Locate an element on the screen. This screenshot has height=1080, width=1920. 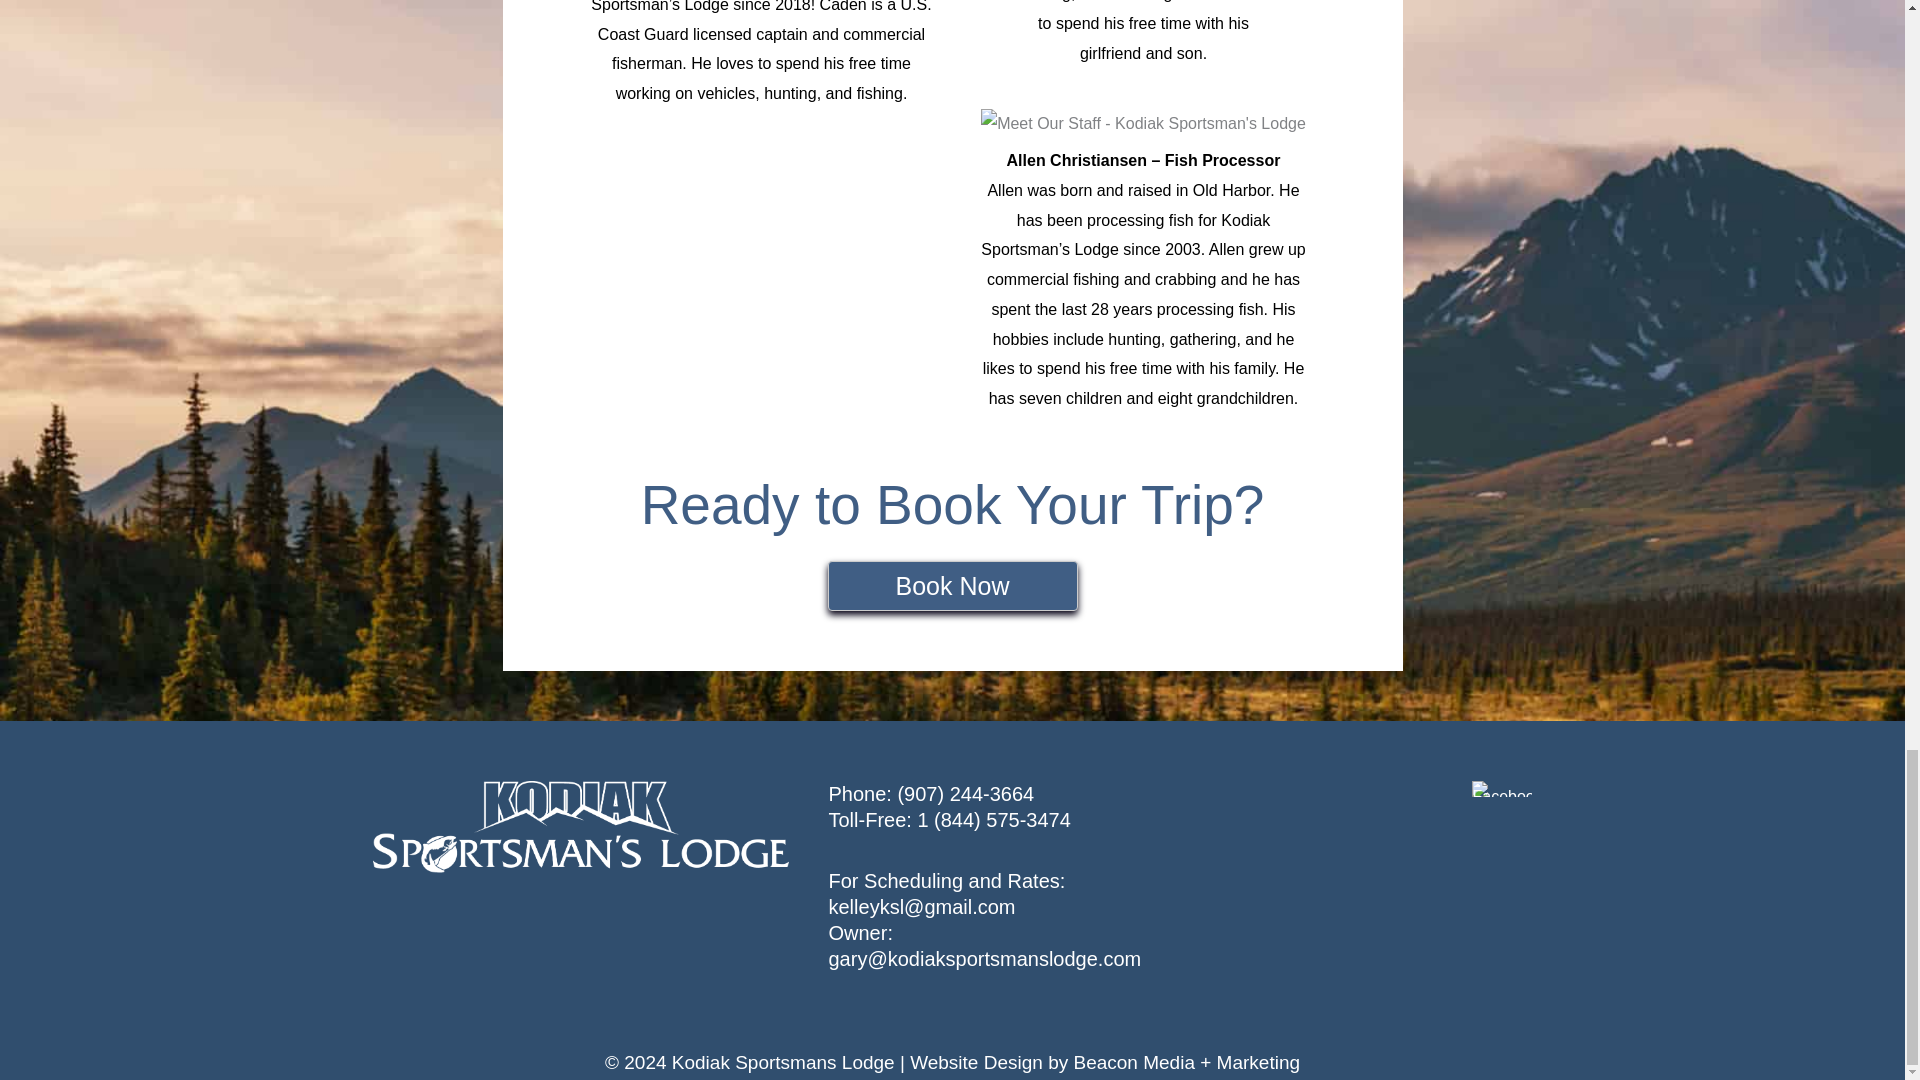
Kodiak Sportsmans Lodge Logo white is located at coordinates (580, 826).